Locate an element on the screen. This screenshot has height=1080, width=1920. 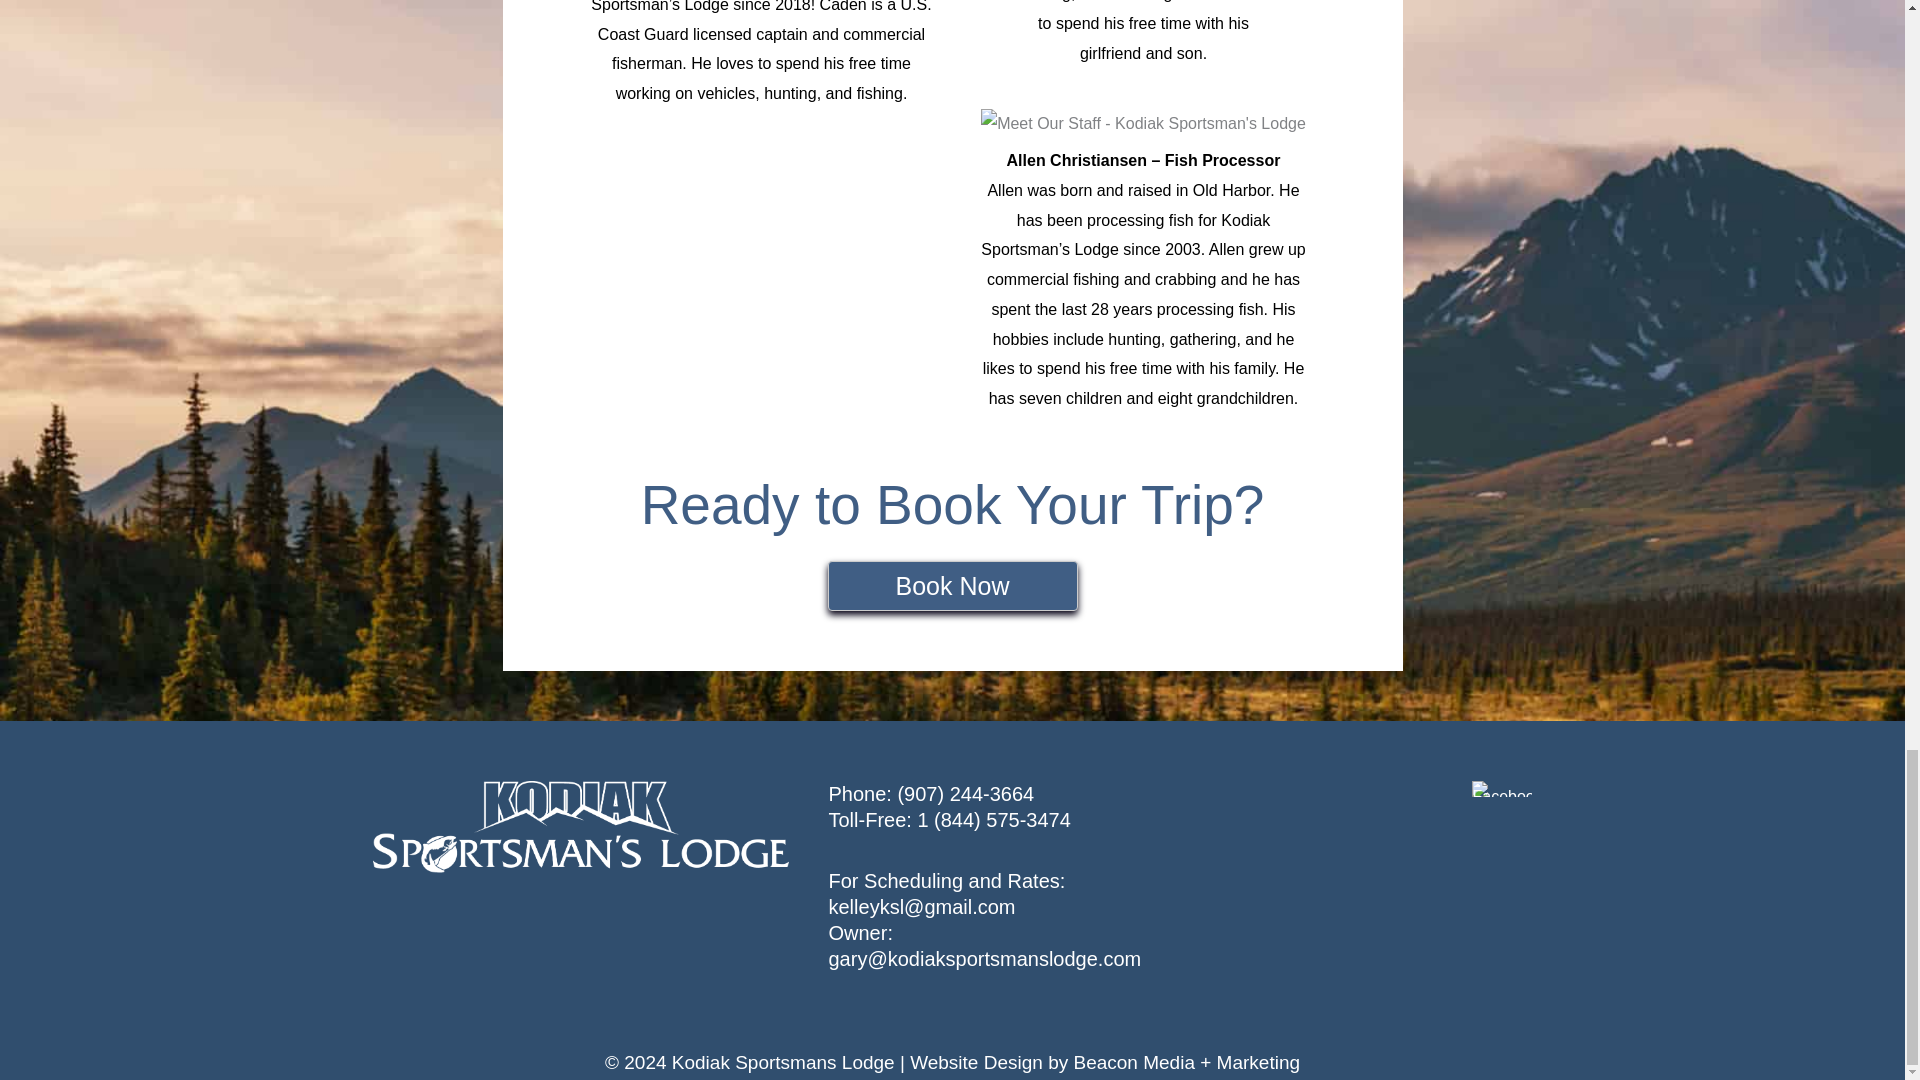
Kodiak Sportsmans Lodge Logo white is located at coordinates (580, 826).